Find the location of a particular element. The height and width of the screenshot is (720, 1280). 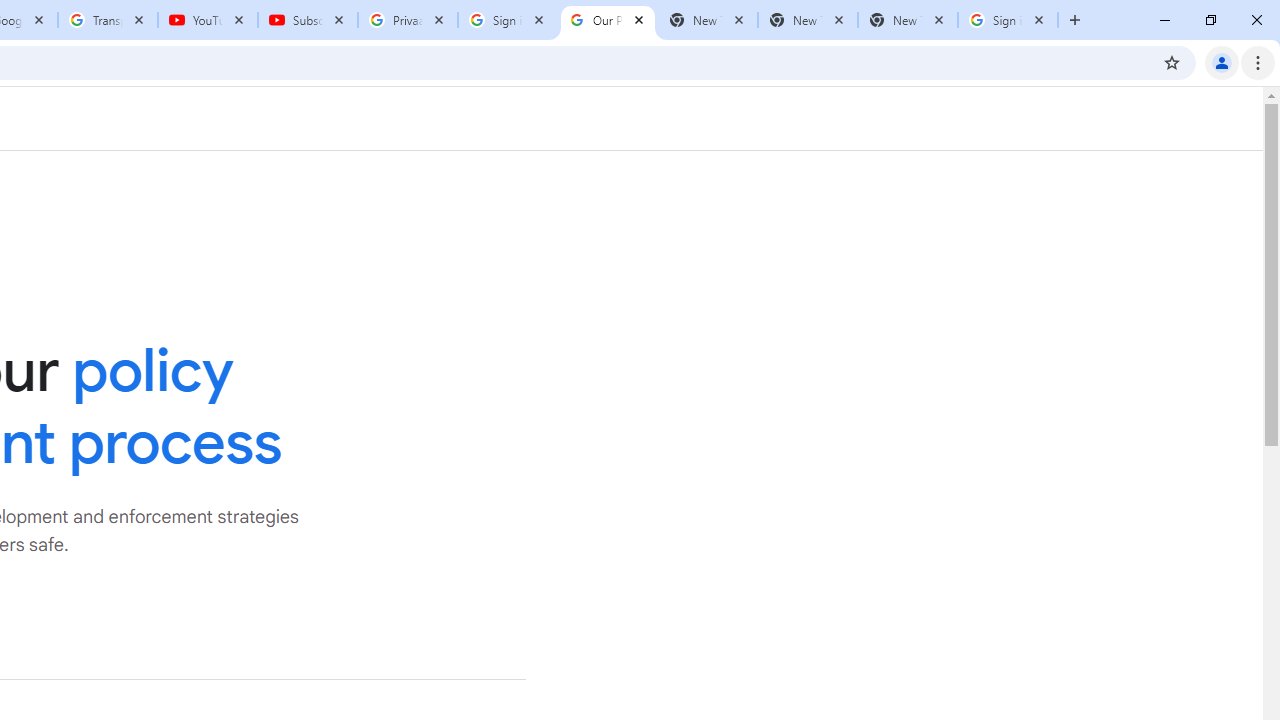

Sign in - Google Accounts is located at coordinates (1008, 20).